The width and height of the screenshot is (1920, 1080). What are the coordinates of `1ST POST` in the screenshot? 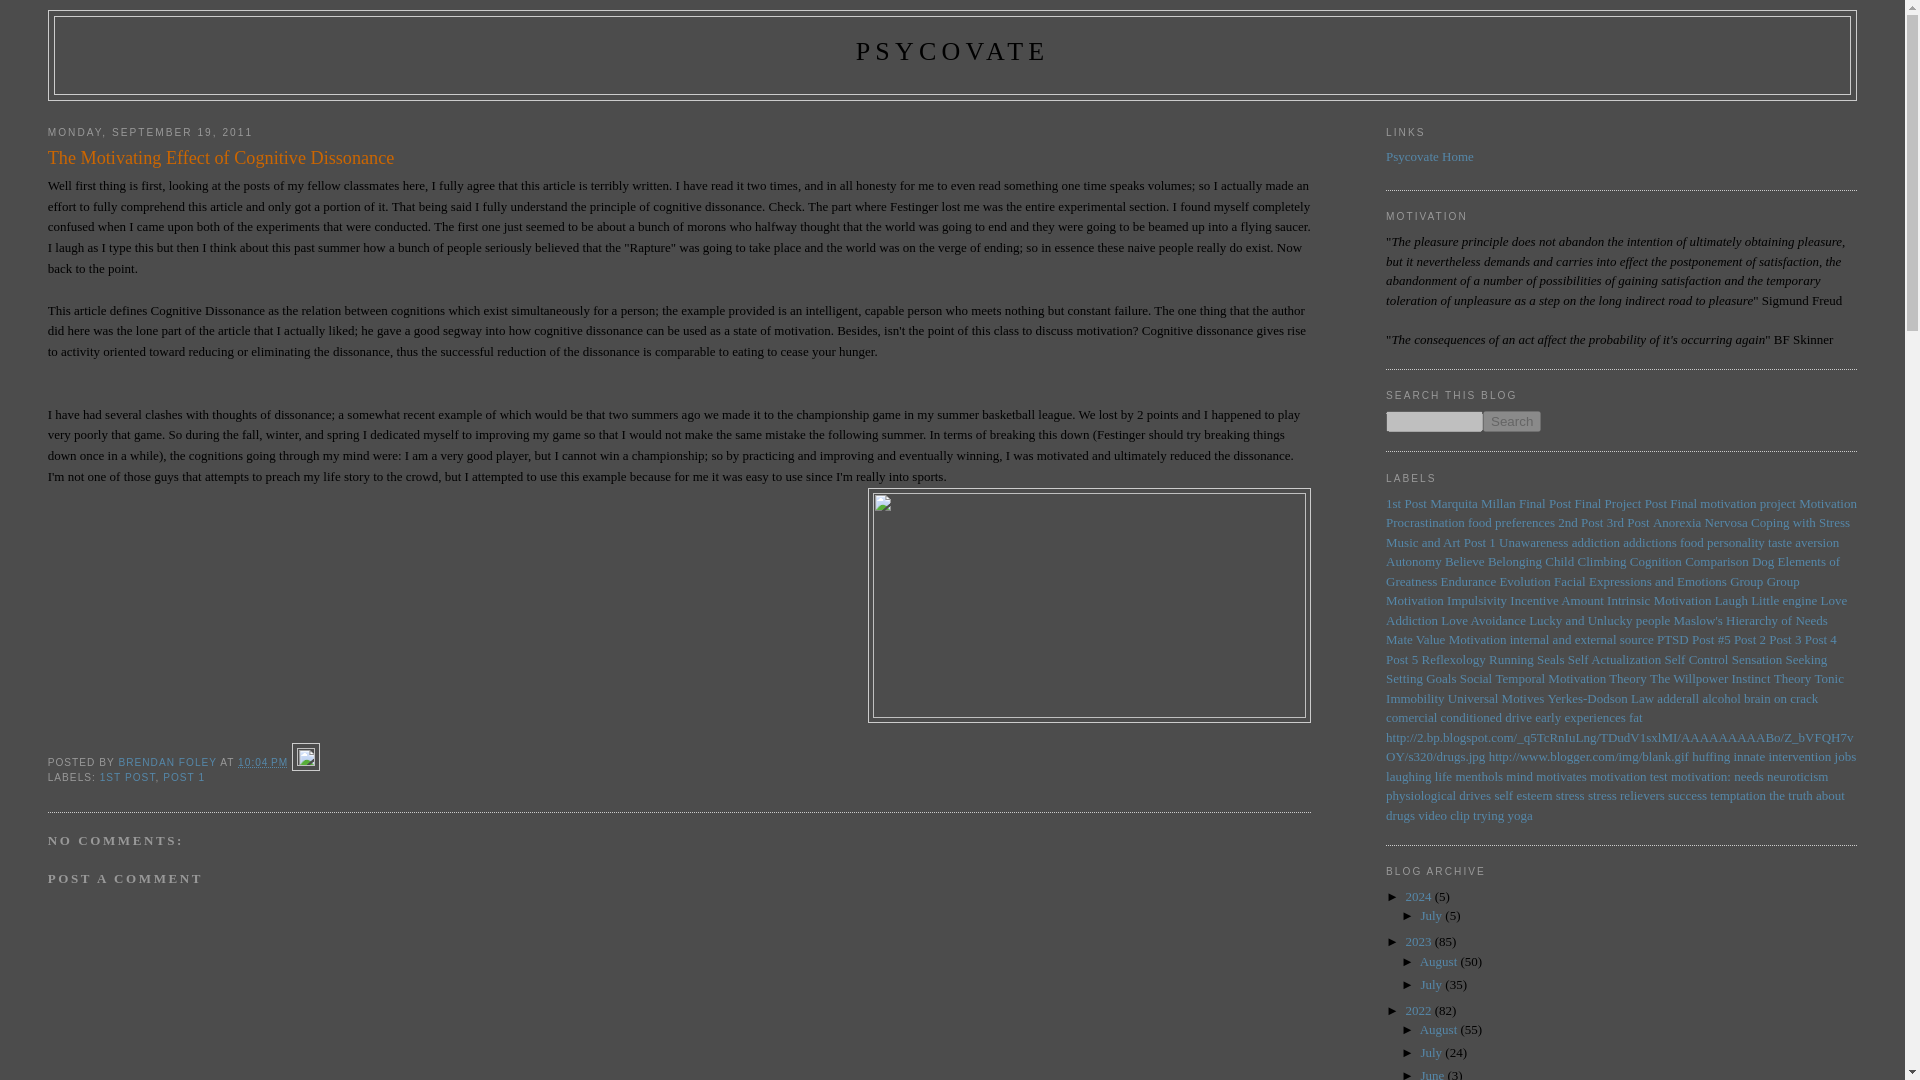 It's located at (127, 778).